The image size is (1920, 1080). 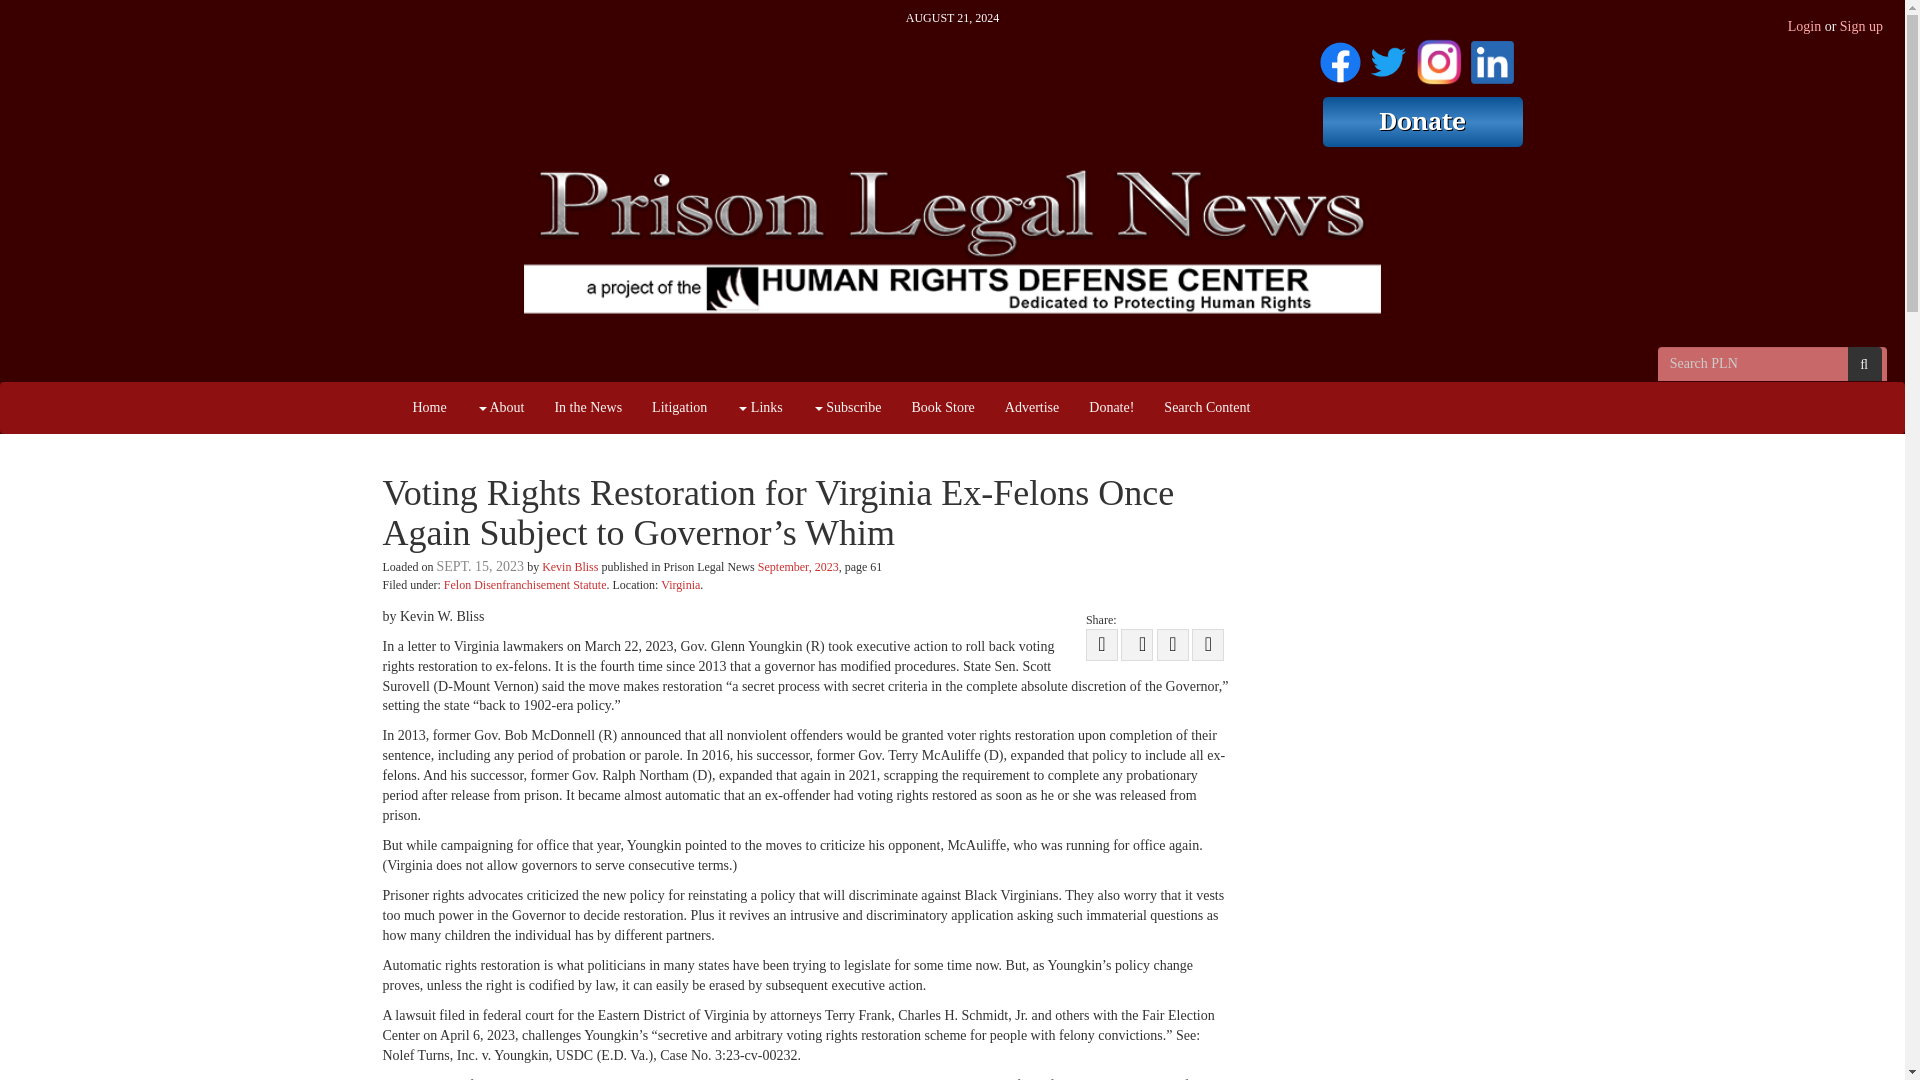 I want to click on HRDC Instagram Page, so click(x=1438, y=58).